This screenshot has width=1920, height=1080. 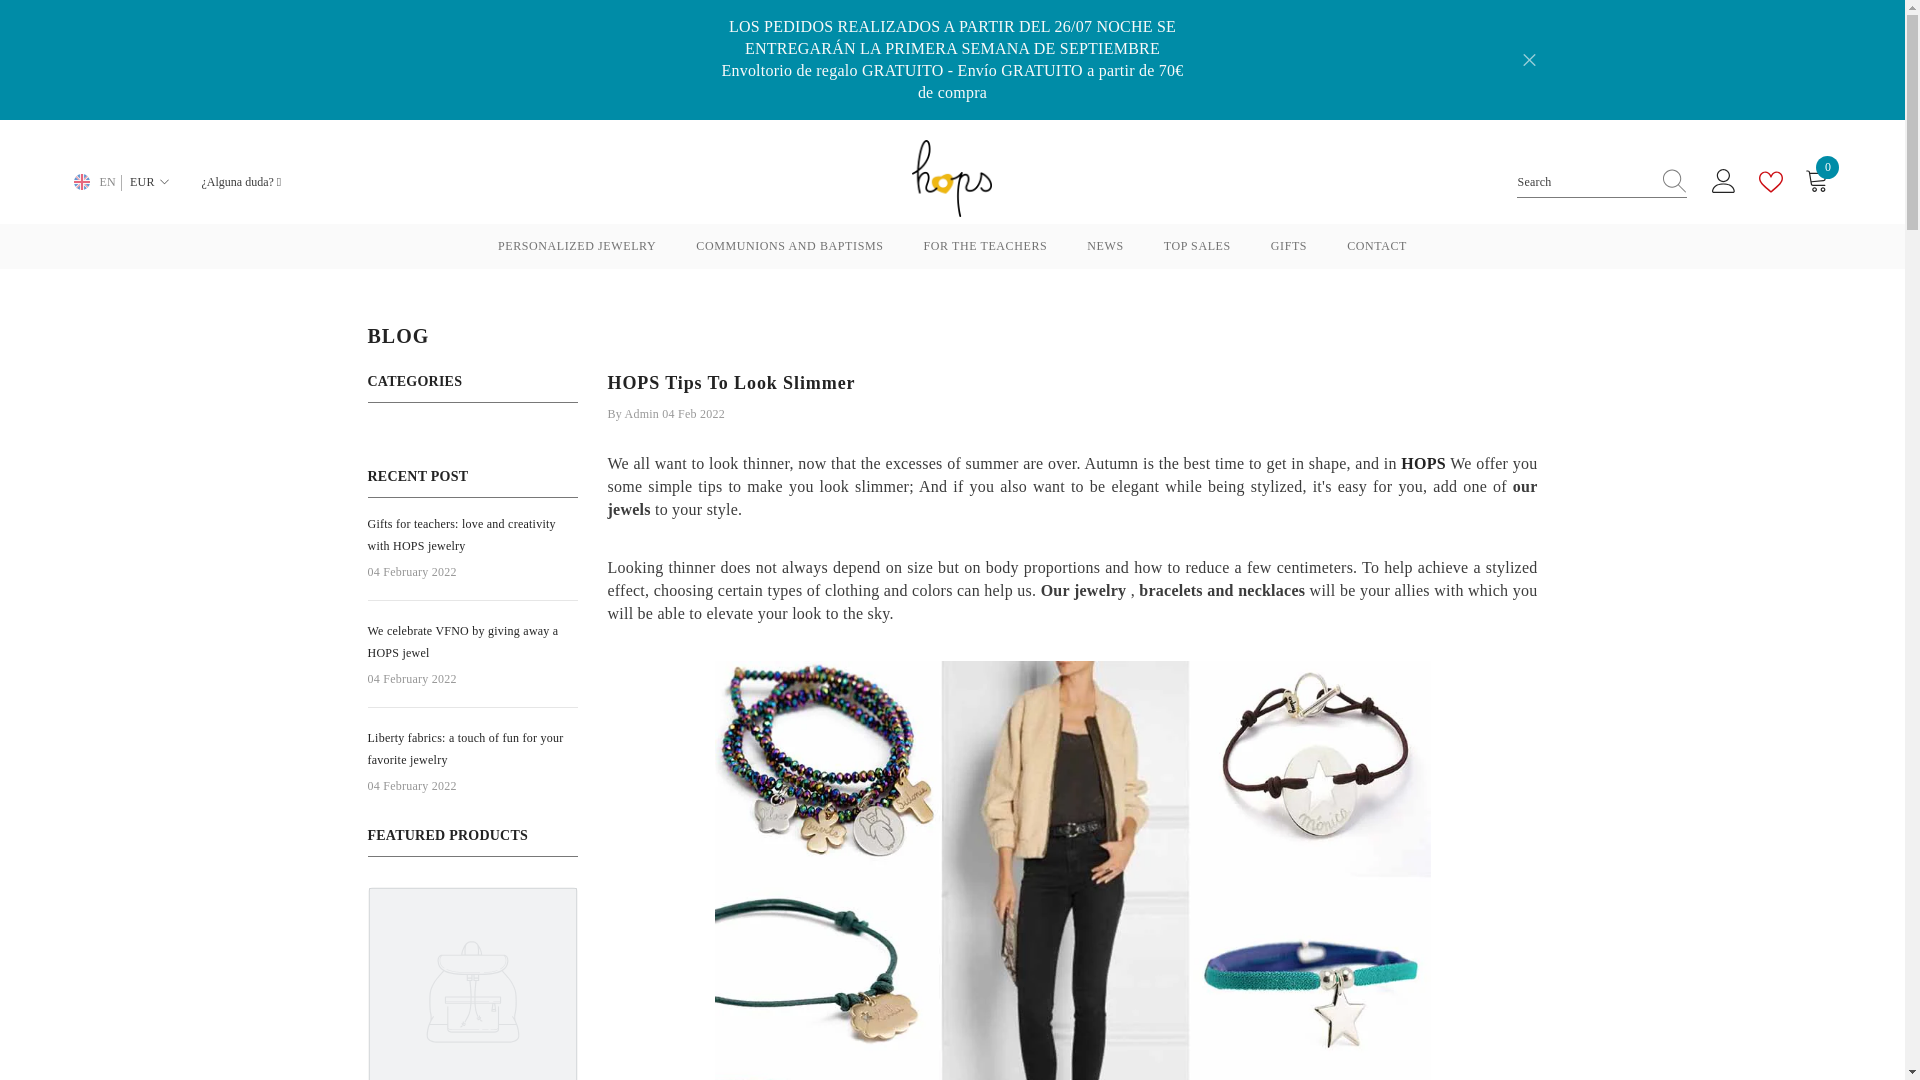 What do you see at coordinates (1104, 252) in the screenshot?
I see `NEWS` at bounding box center [1104, 252].